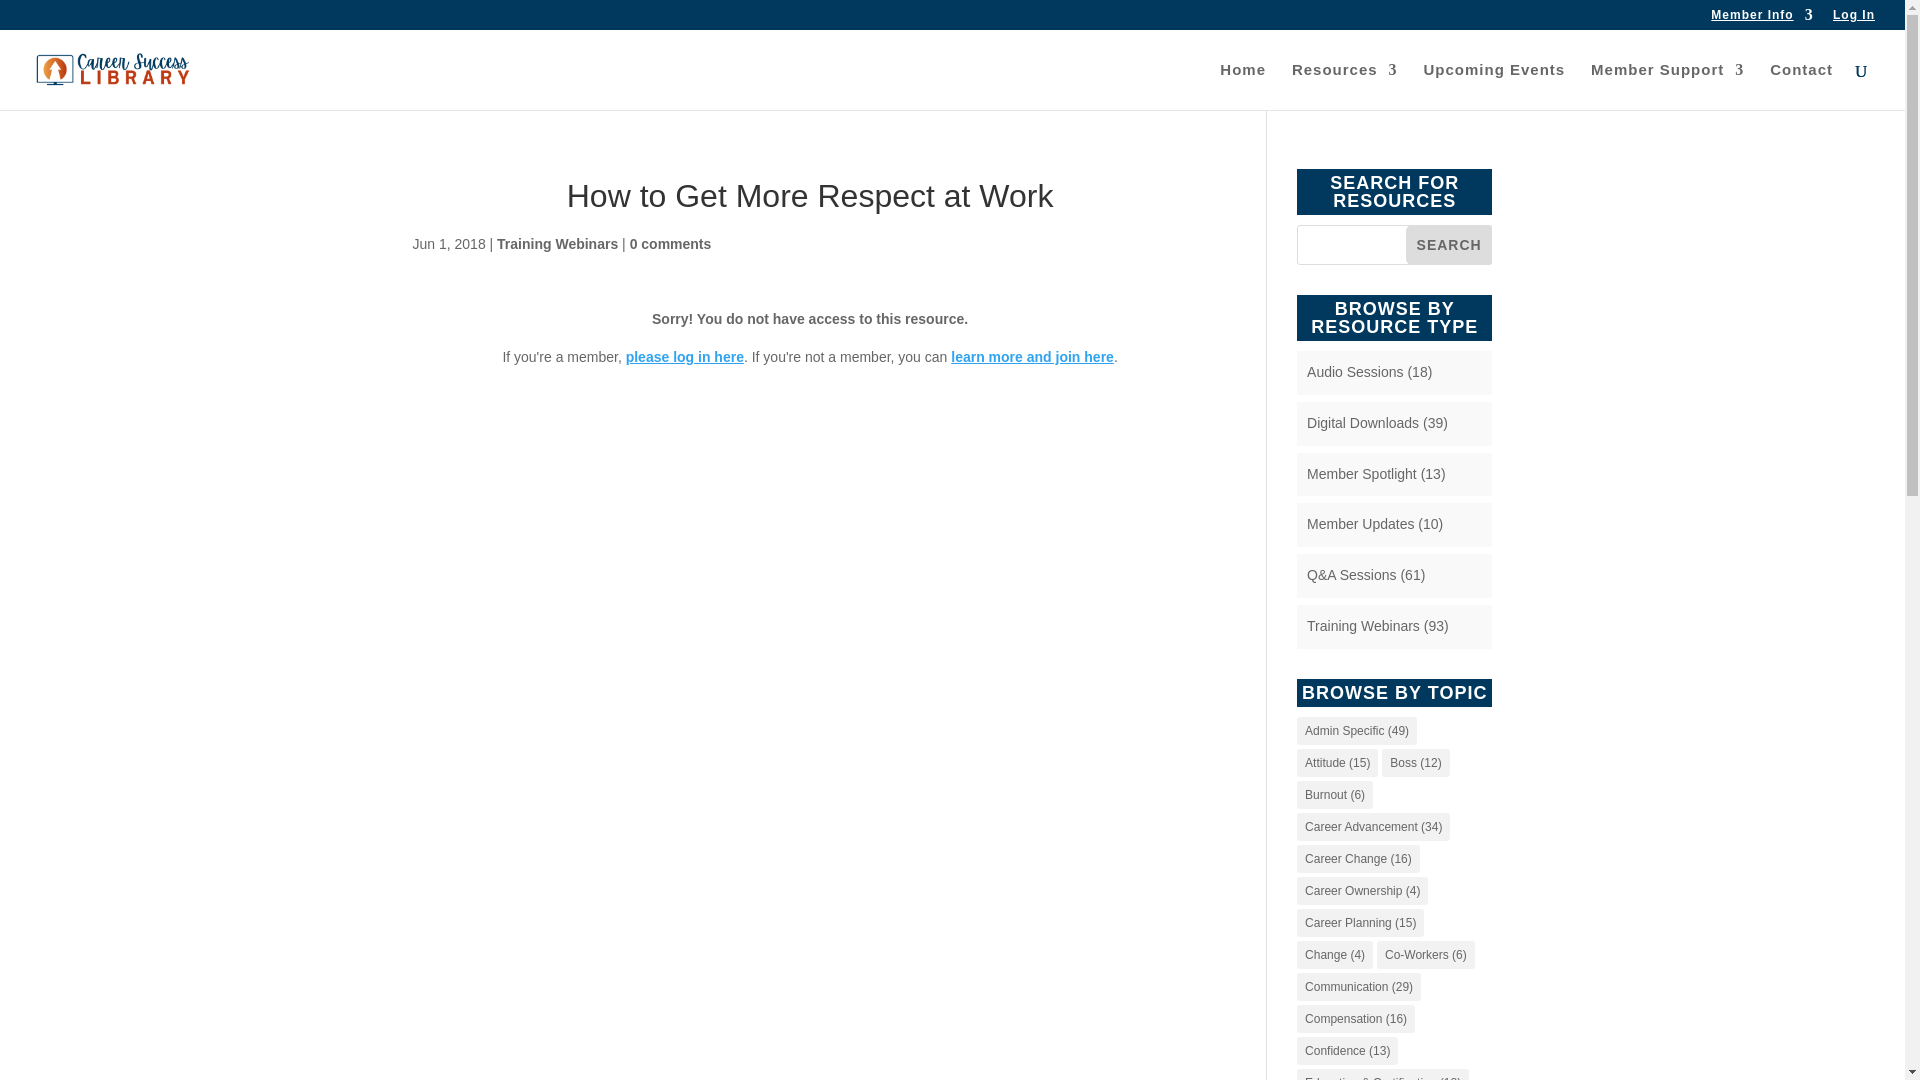 The image size is (1920, 1080). I want to click on learn more and join here, so click(1032, 356).